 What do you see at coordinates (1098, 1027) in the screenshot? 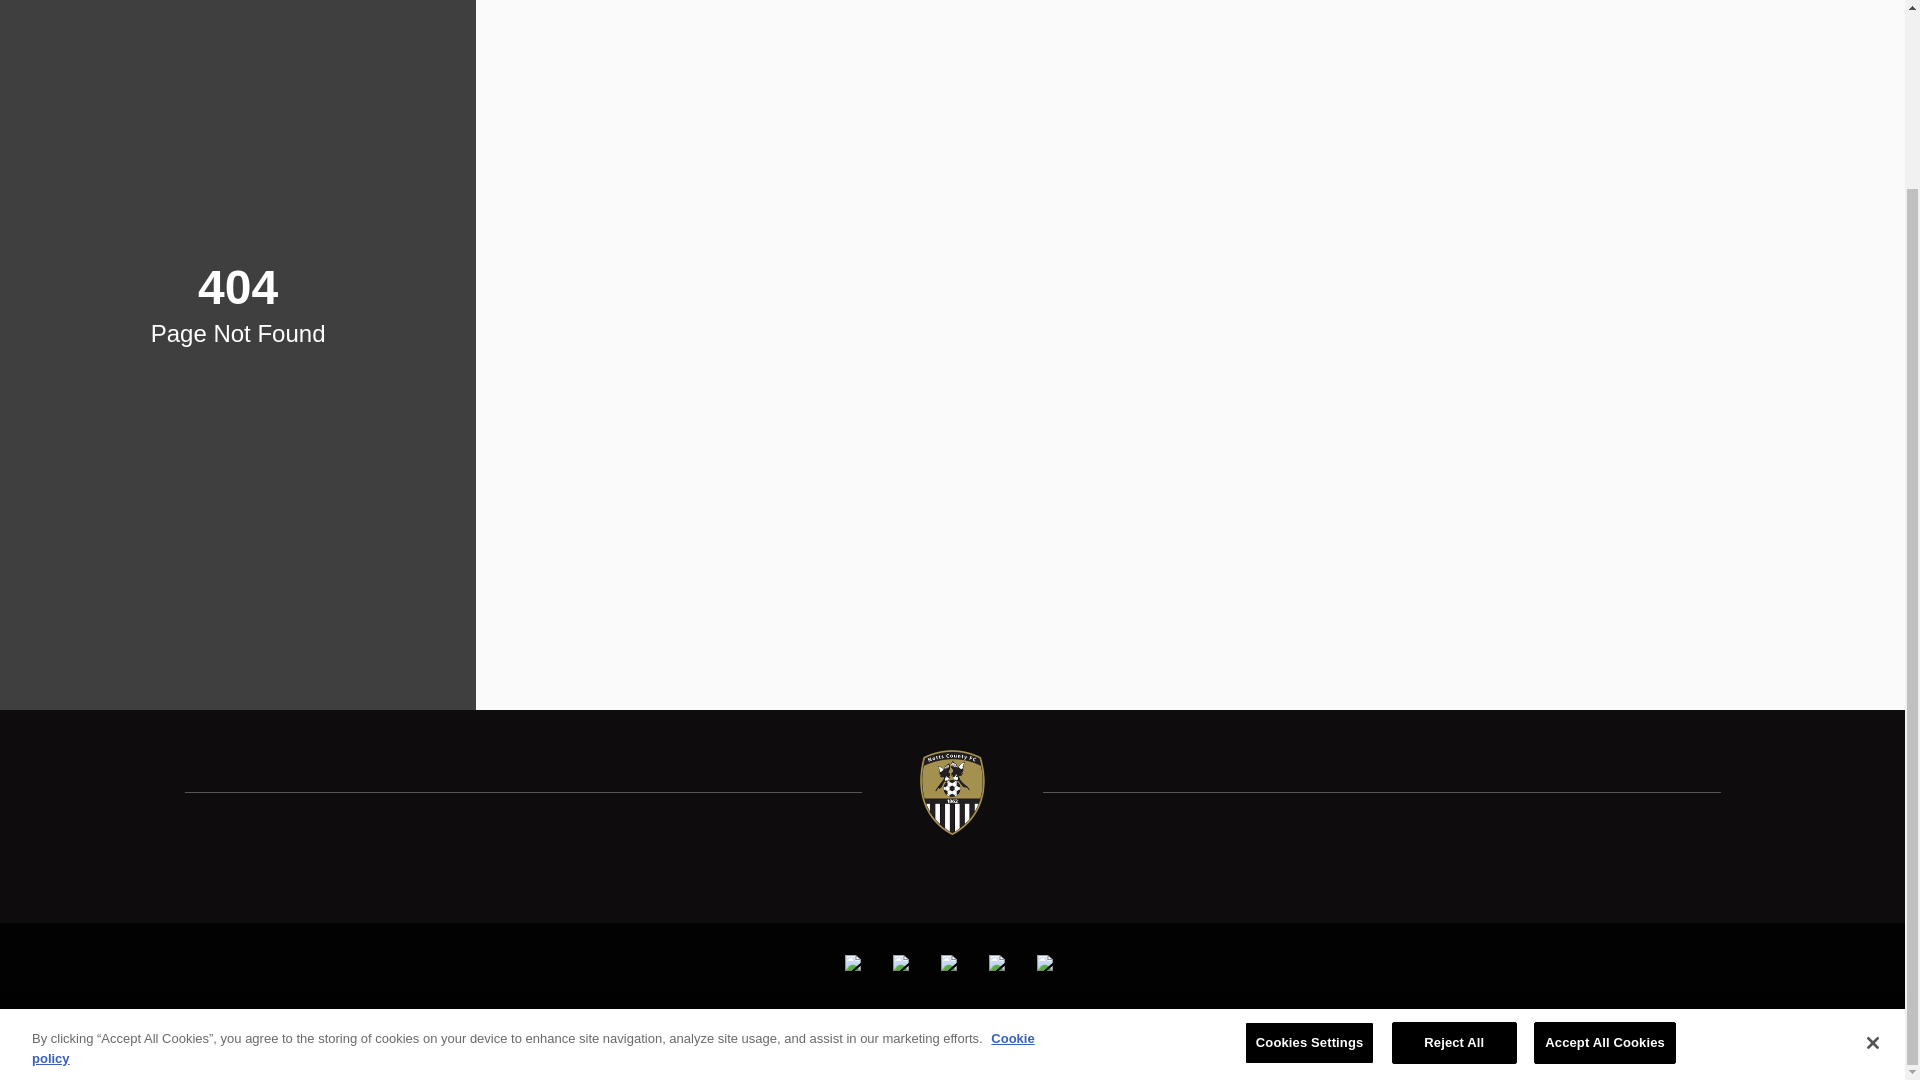
I see `Company details` at bounding box center [1098, 1027].